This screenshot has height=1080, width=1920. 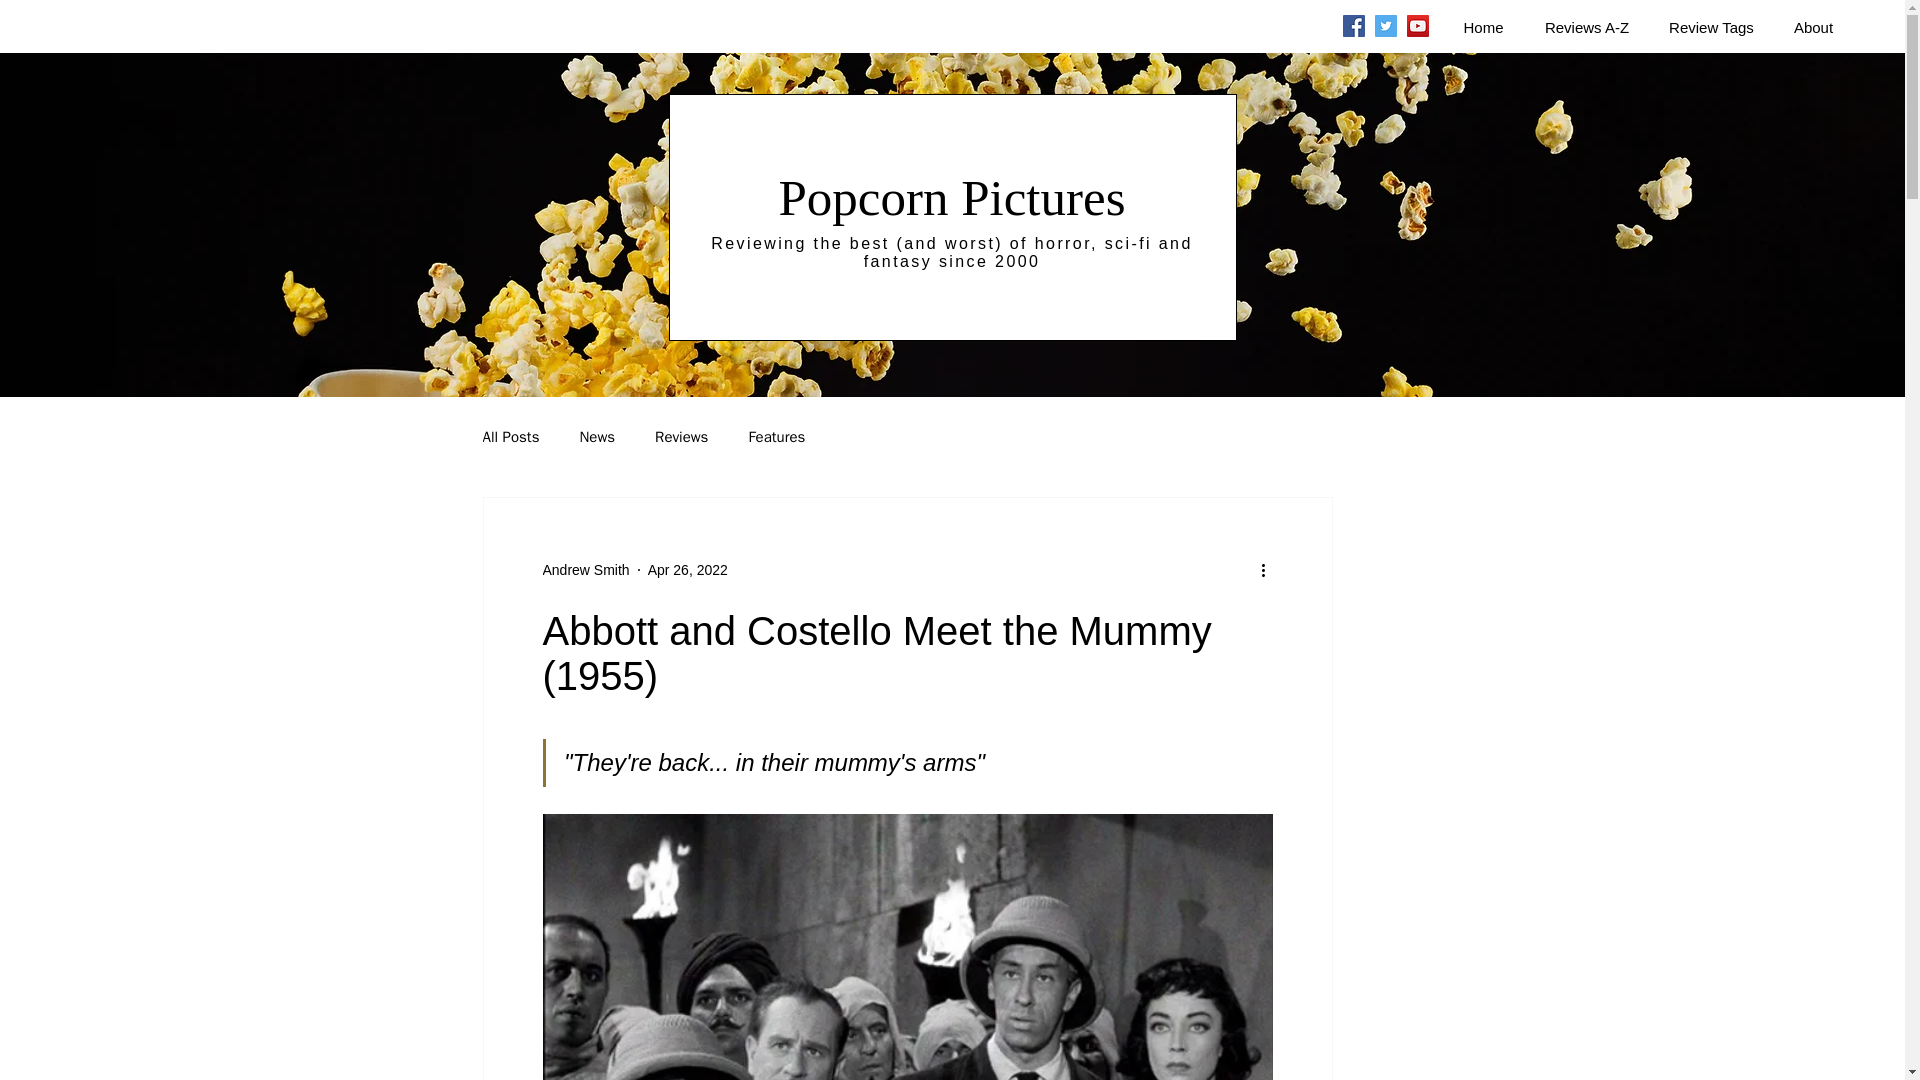 What do you see at coordinates (510, 437) in the screenshot?
I see `All Posts` at bounding box center [510, 437].